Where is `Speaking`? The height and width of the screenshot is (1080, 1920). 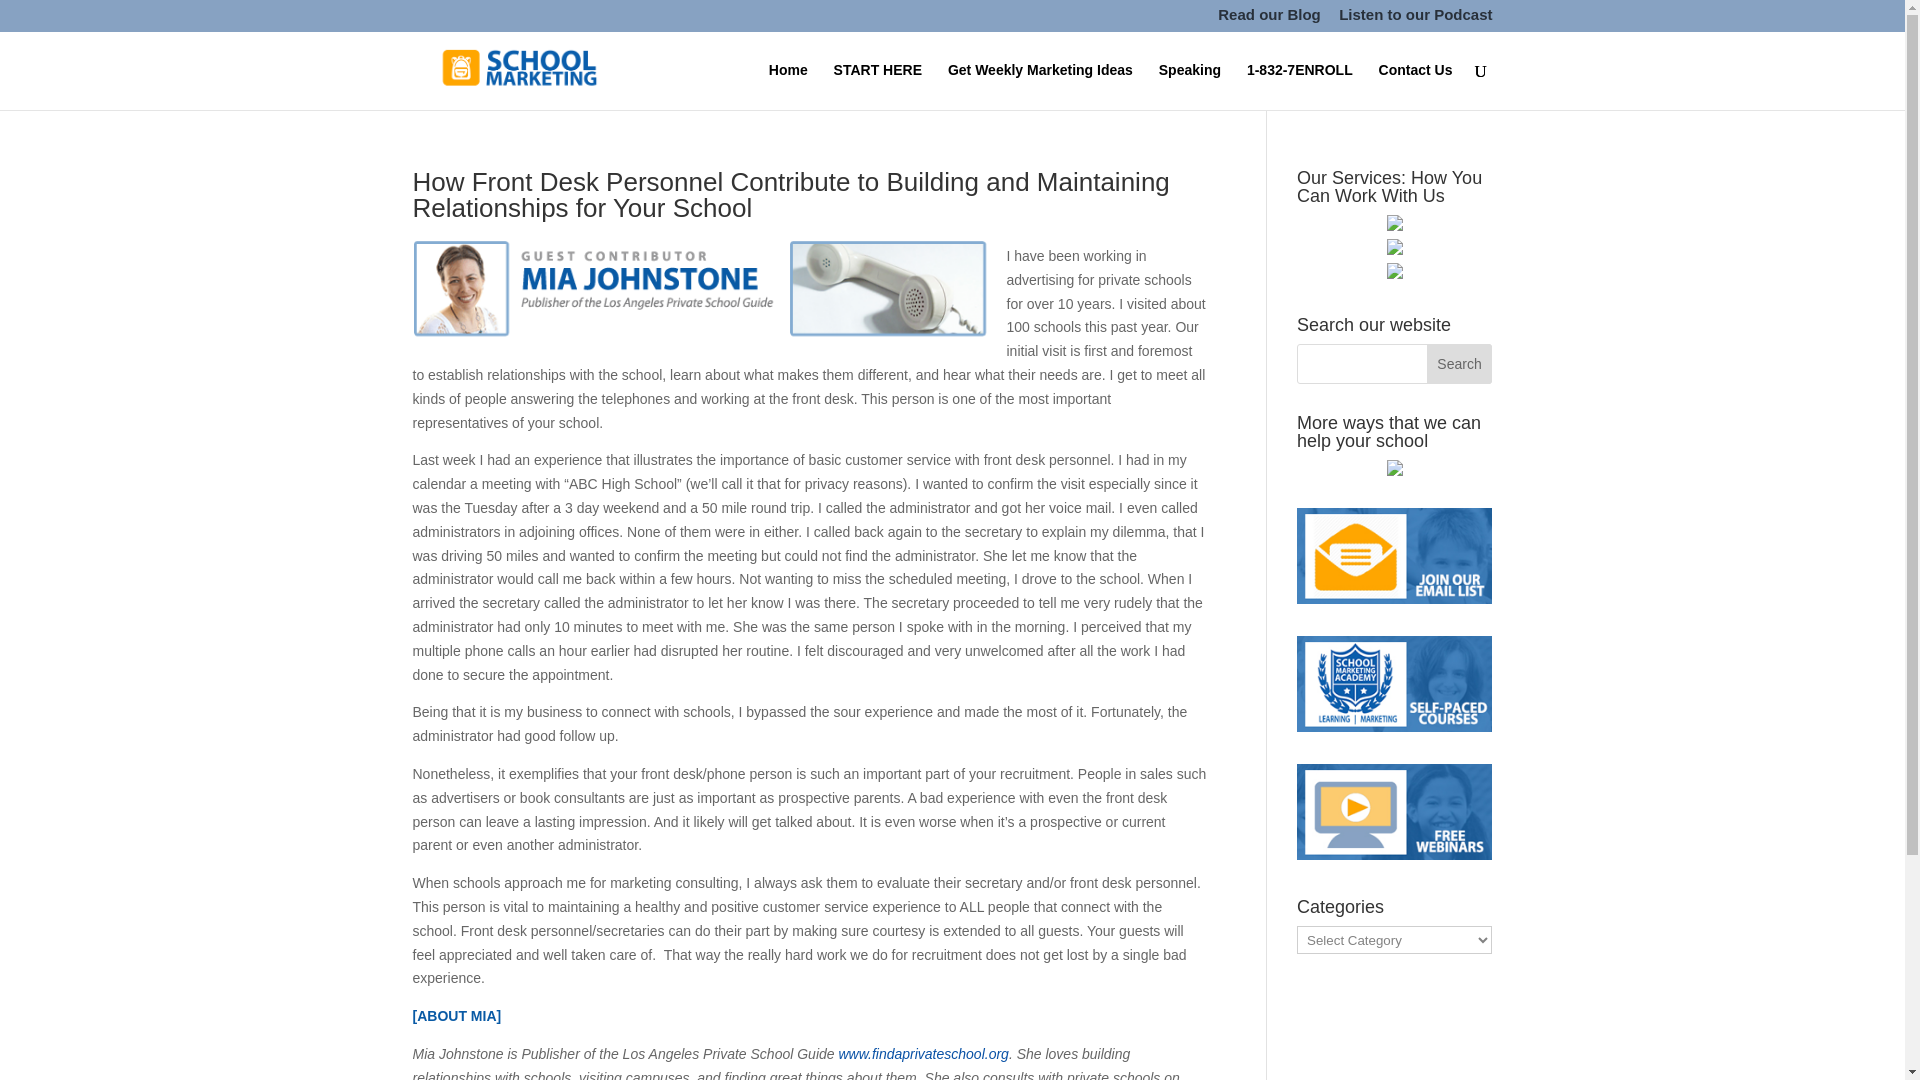
Speaking is located at coordinates (1190, 86).